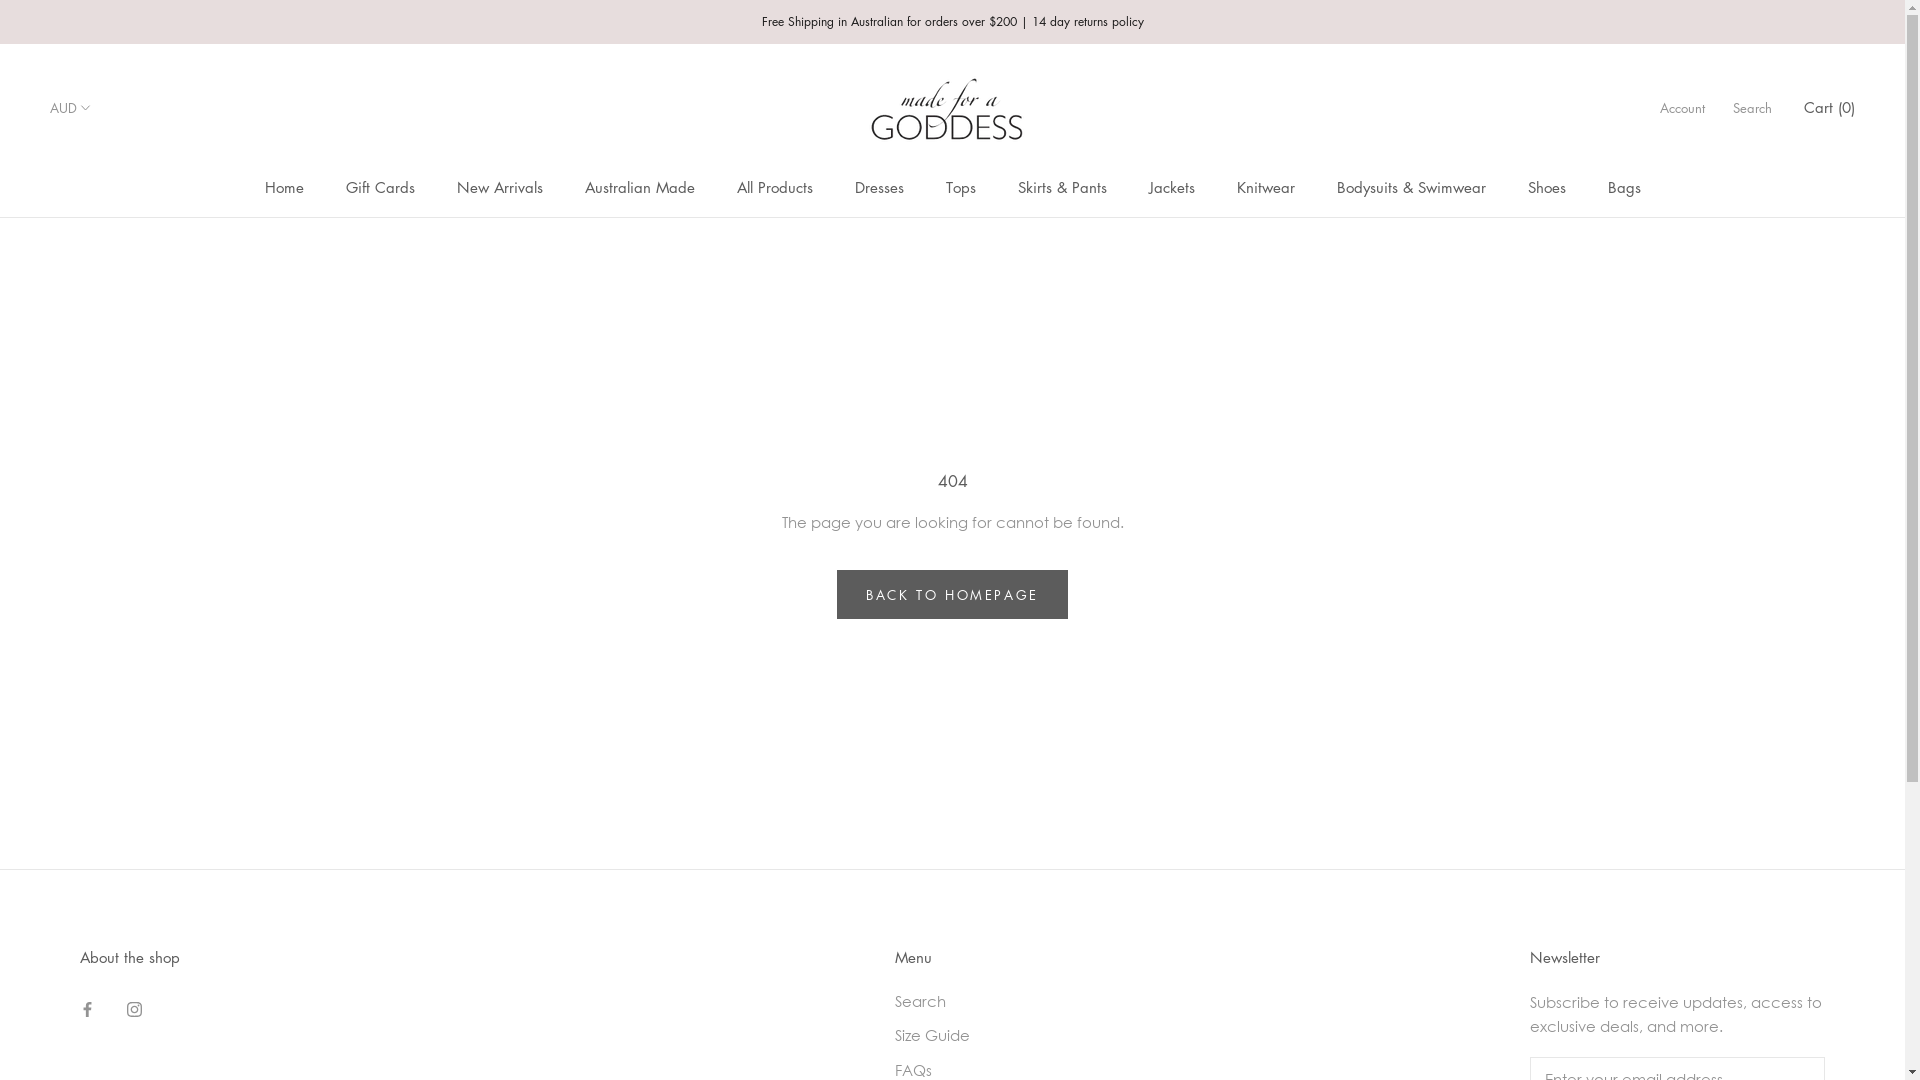 Image resolution: width=1920 pixels, height=1080 pixels. I want to click on Australian Made
Australian Made, so click(639, 187).